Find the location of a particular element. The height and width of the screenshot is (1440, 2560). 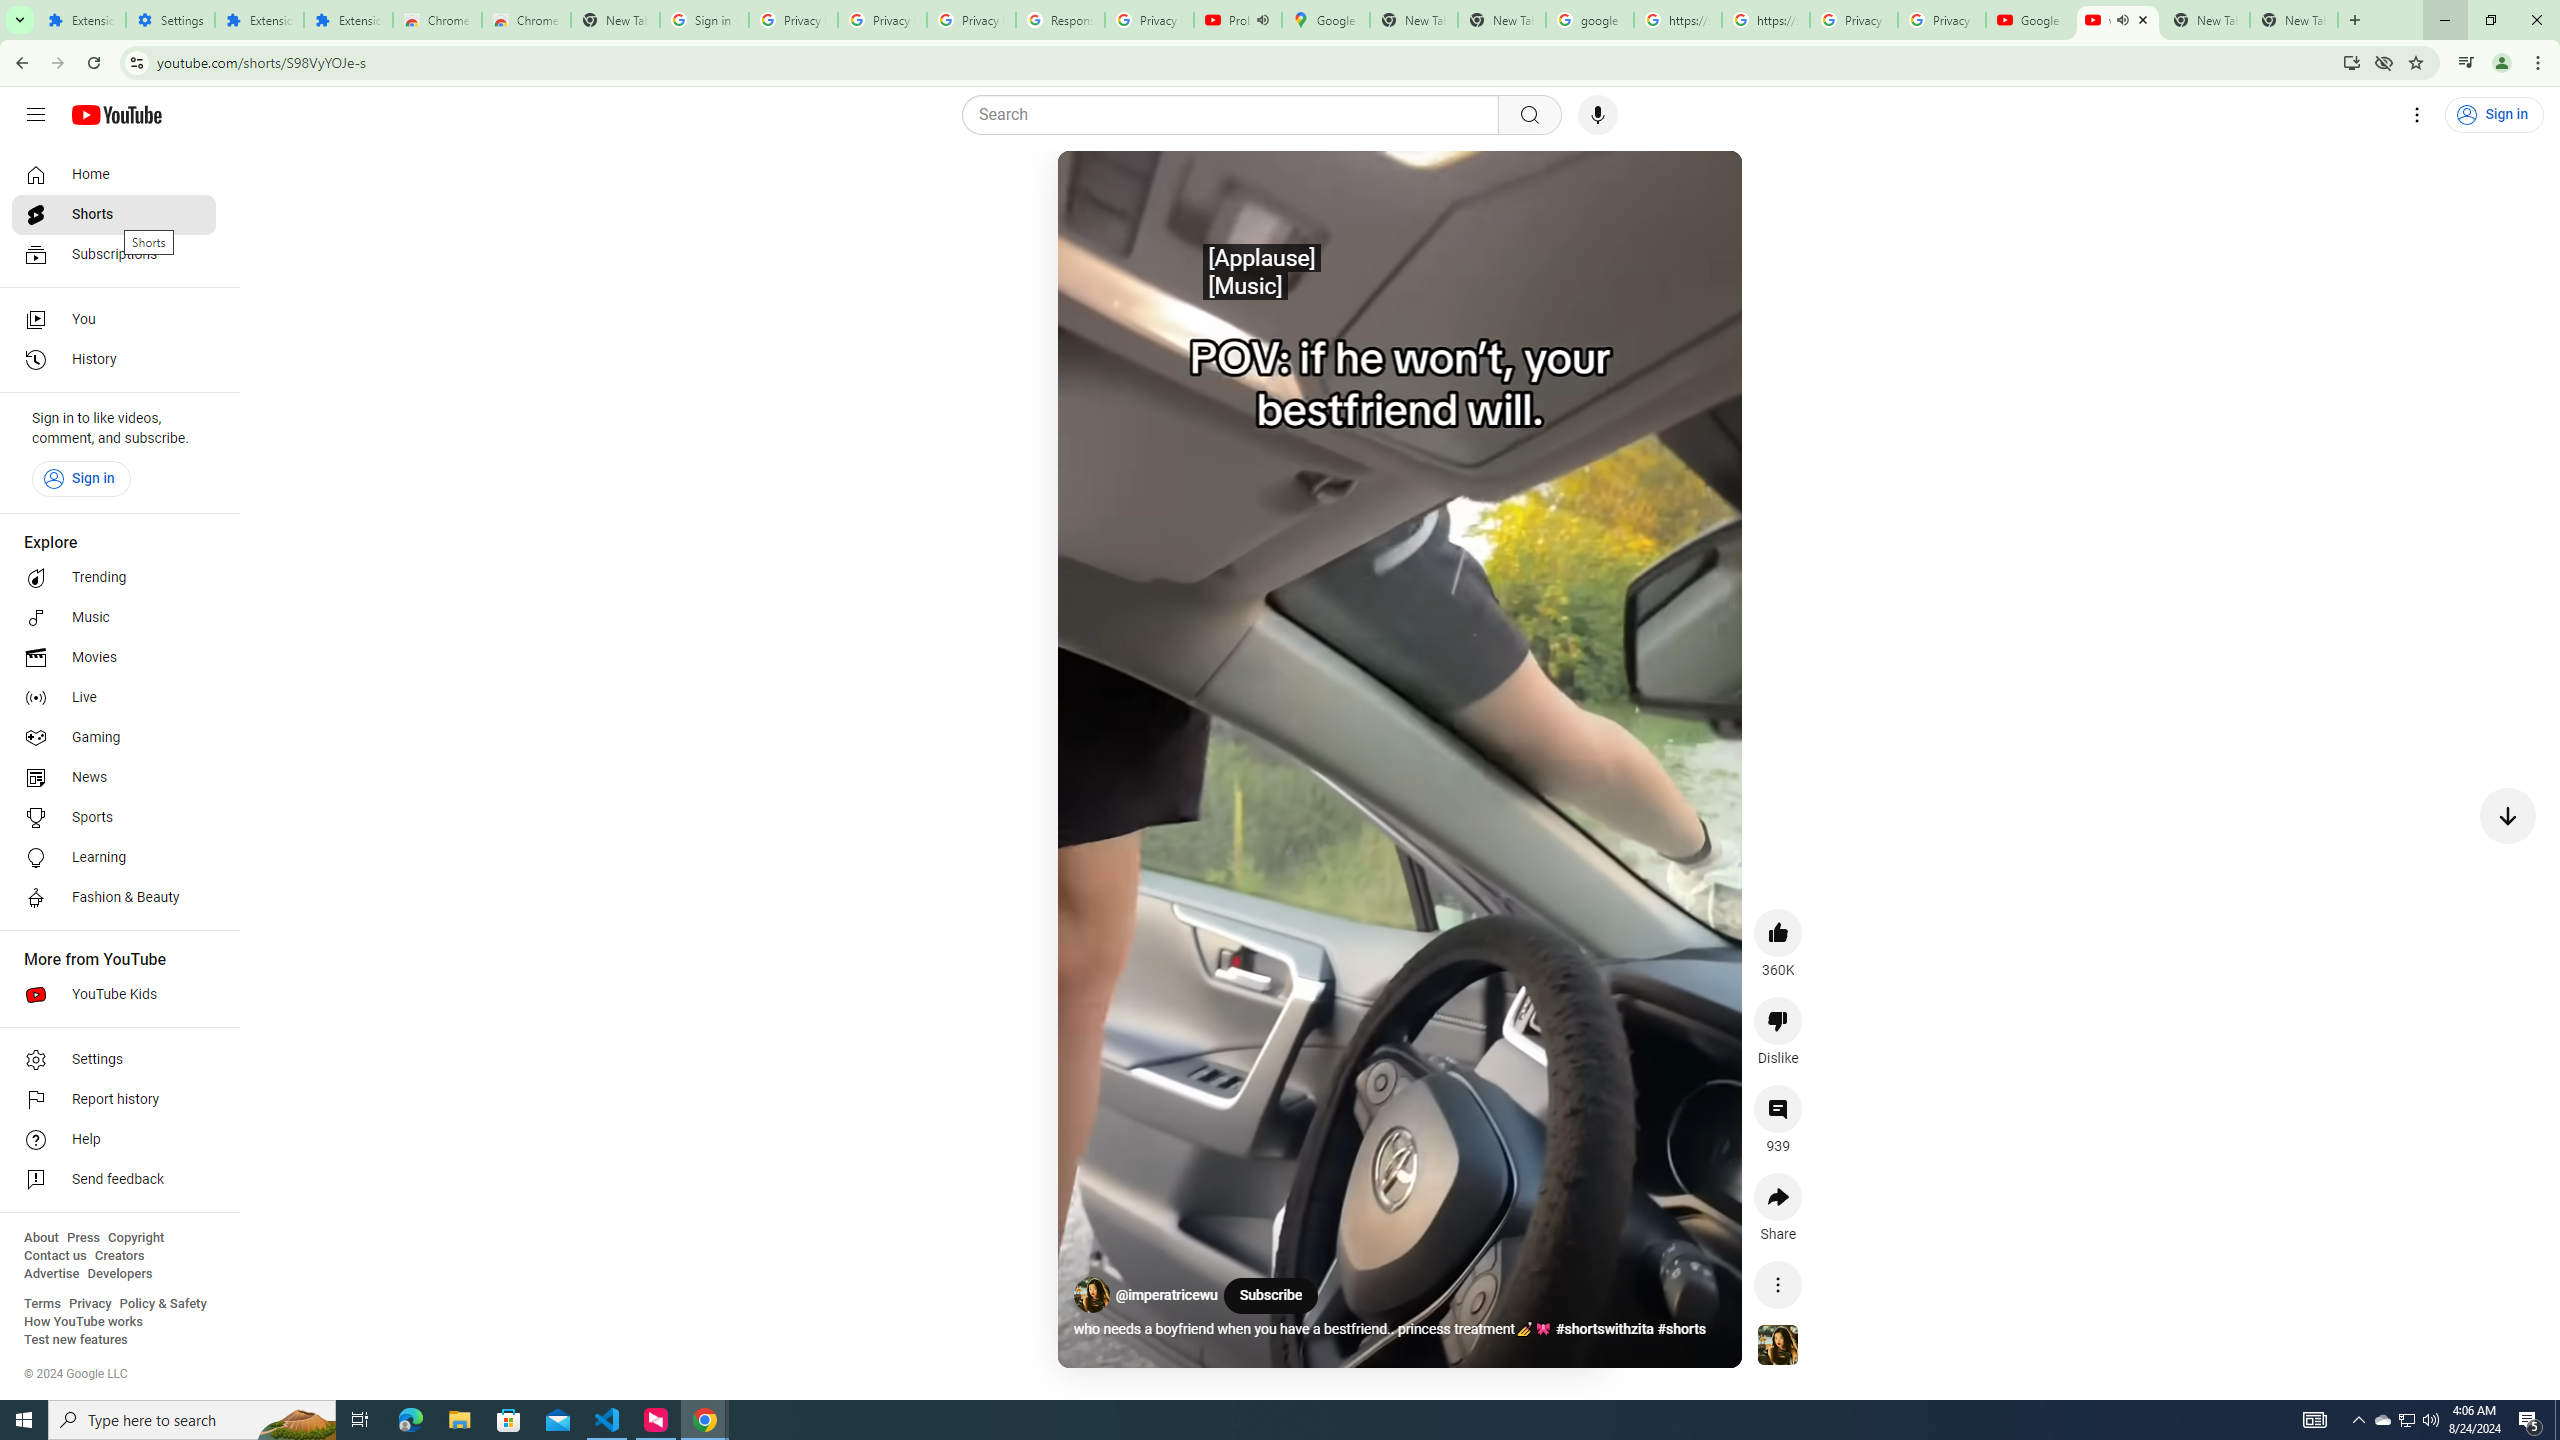

New Tab is located at coordinates (616, 20).